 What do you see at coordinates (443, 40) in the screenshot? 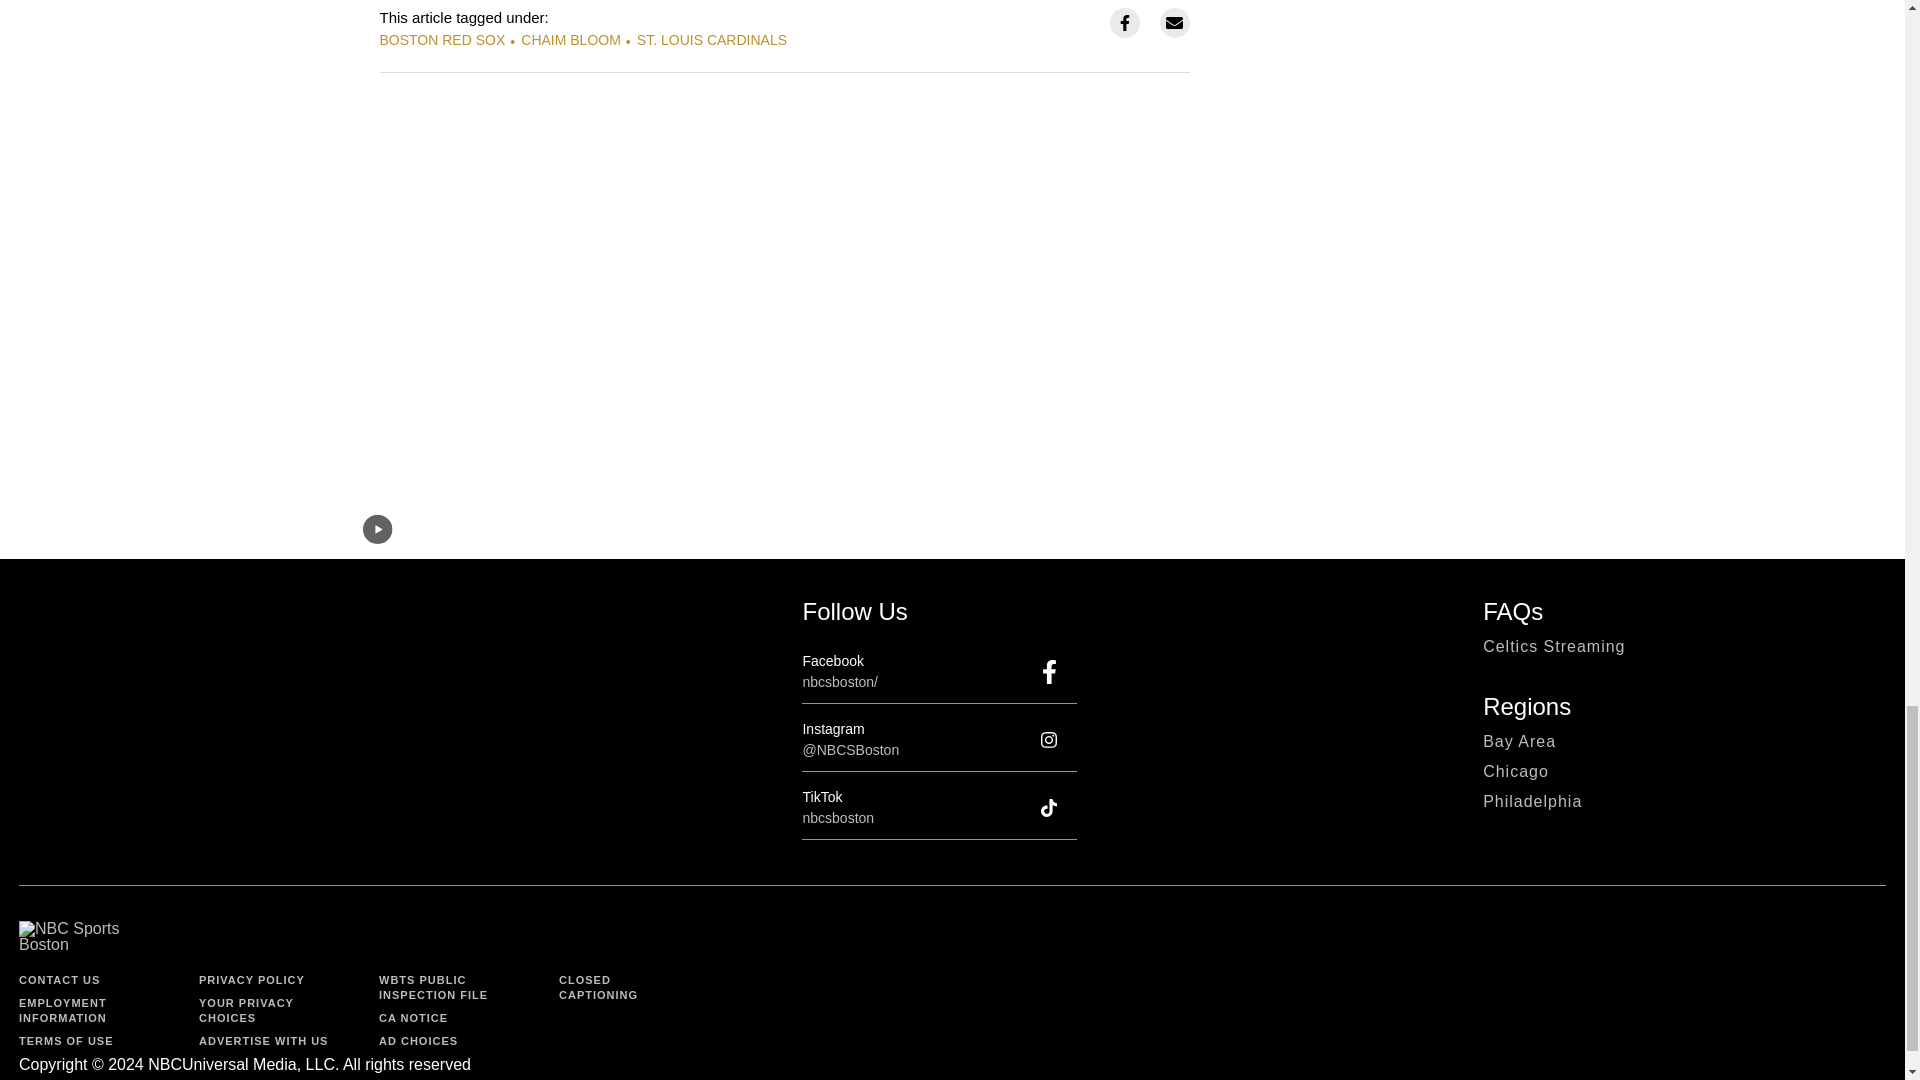
I see `BOSTON RED SOX` at bounding box center [443, 40].